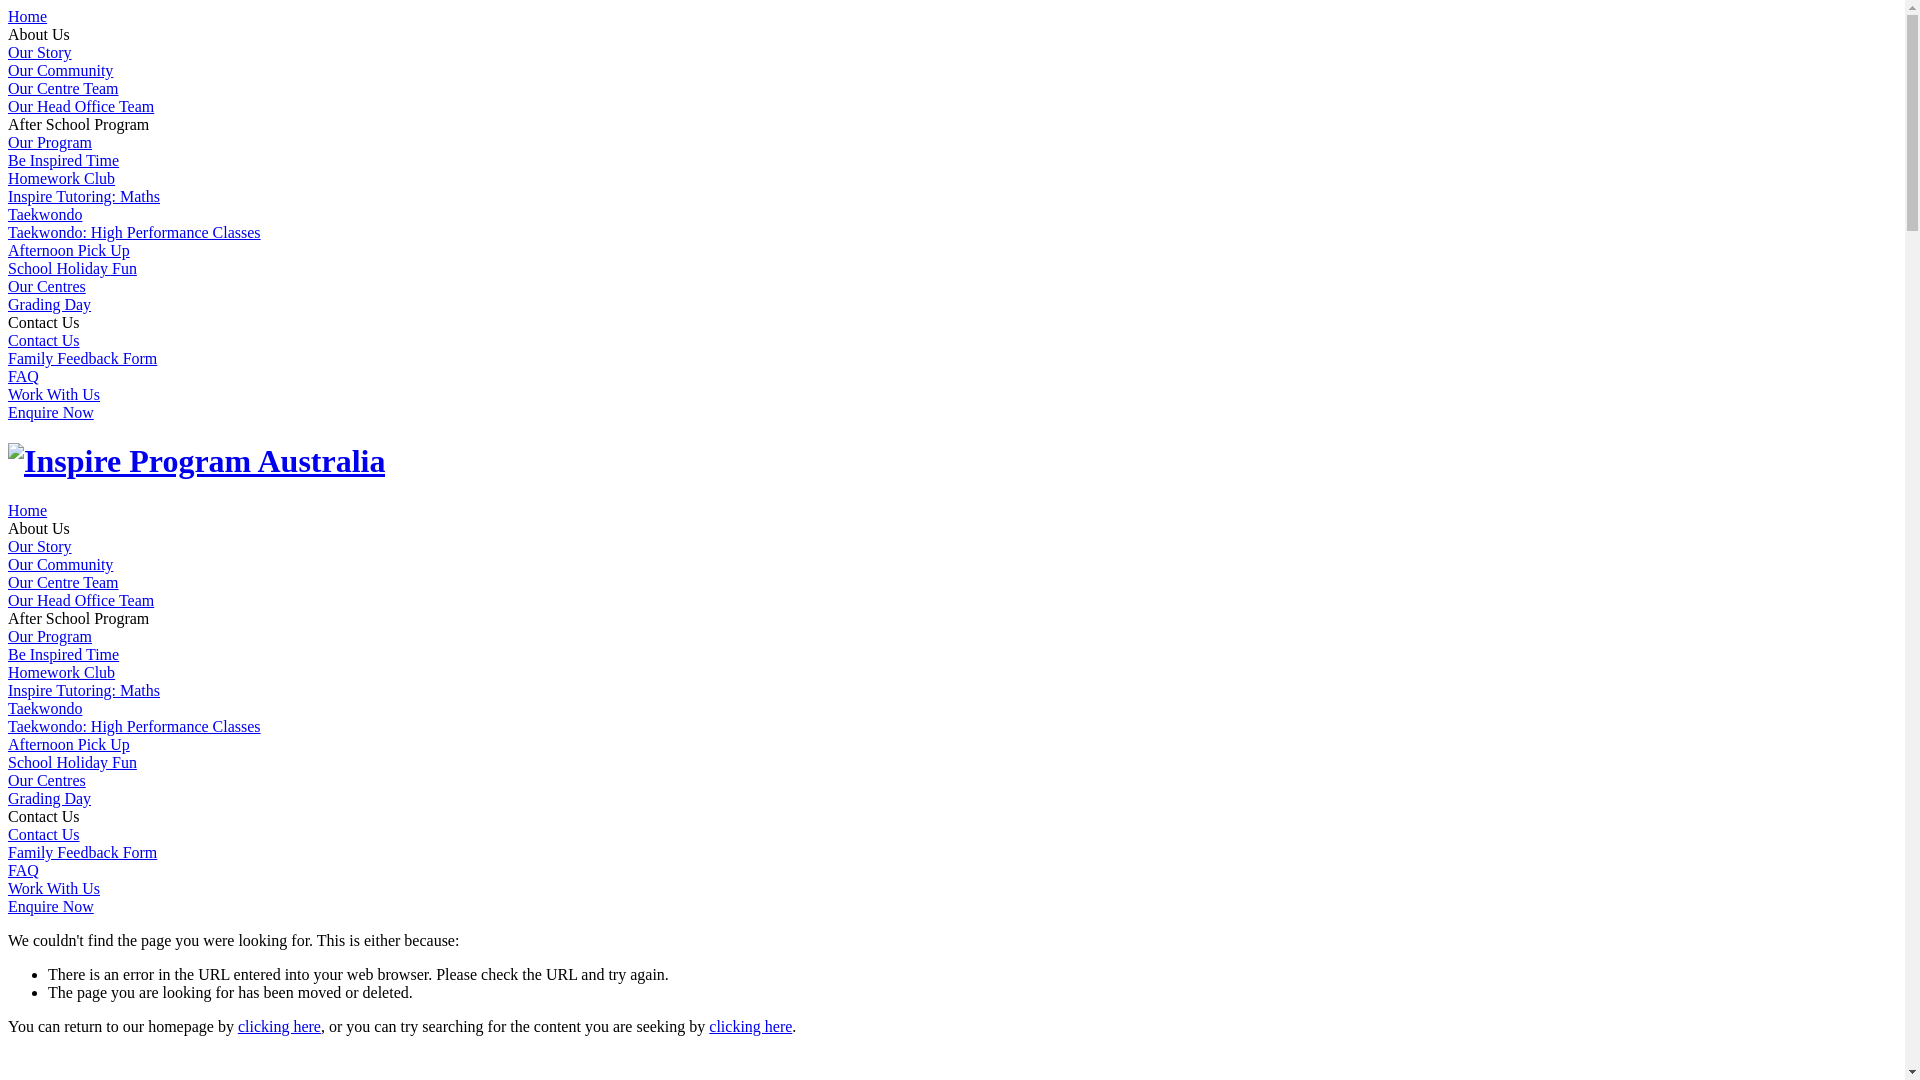  Describe the element at coordinates (64, 88) in the screenshot. I see `Our Centre Team` at that location.